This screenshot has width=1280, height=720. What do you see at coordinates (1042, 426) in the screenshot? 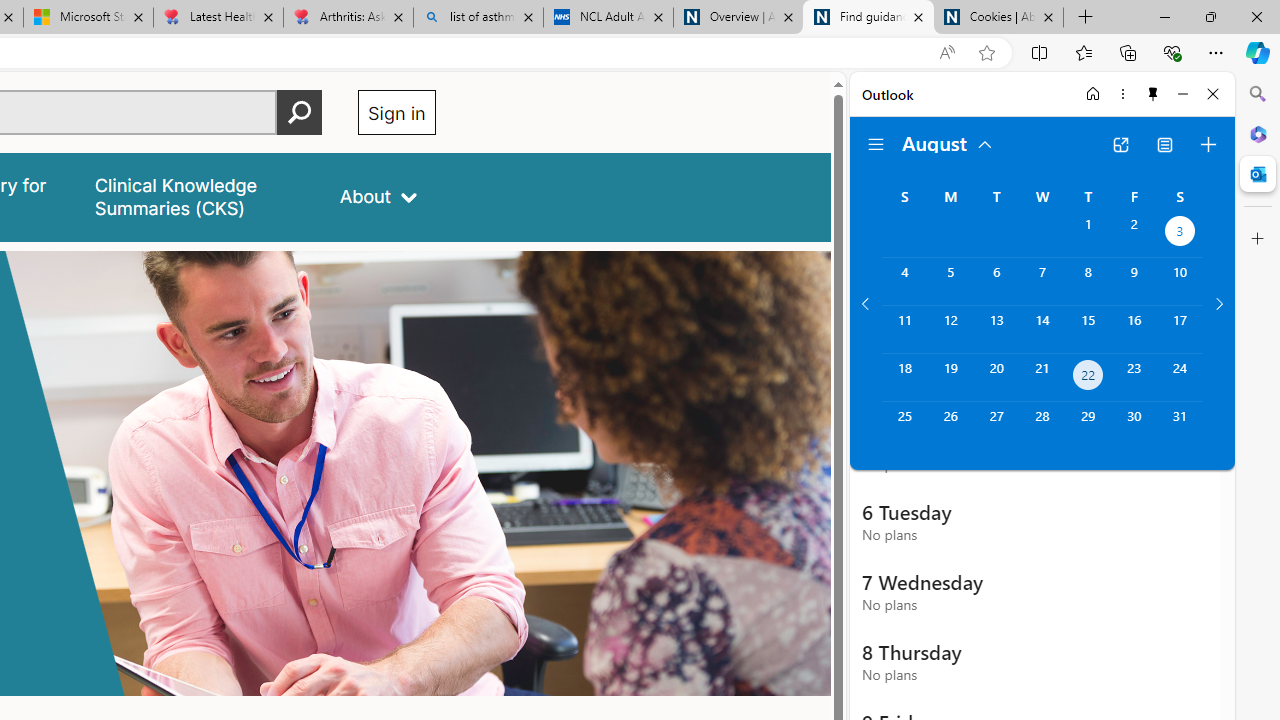
I see `Wednesday, August 28, 2024. ` at bounding box center [1042, 426].